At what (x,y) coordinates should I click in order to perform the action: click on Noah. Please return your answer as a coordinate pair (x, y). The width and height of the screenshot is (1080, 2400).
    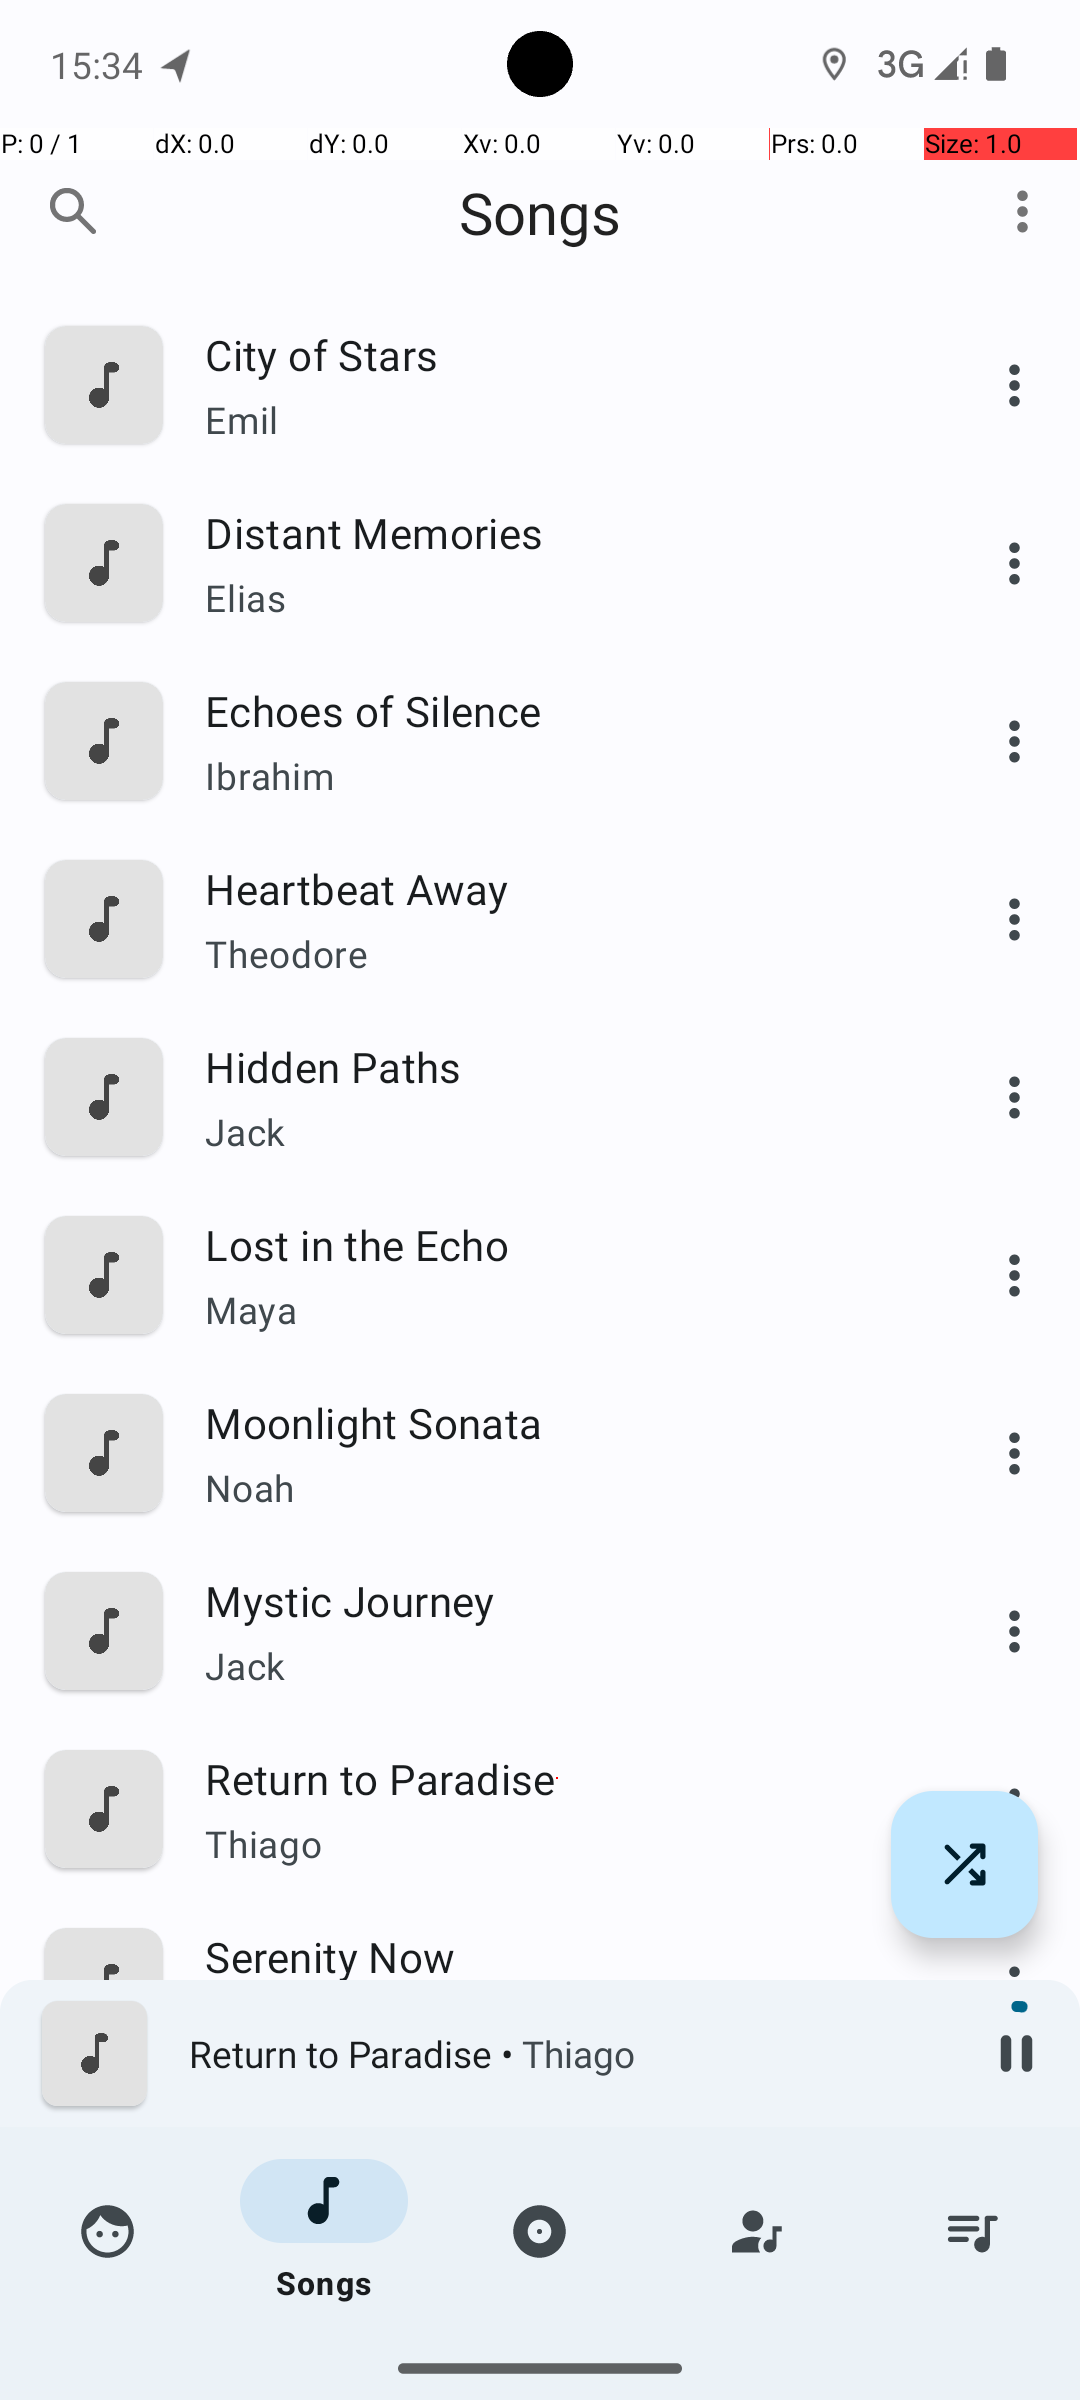
    Looking at the image, I should click on (557, 1488).